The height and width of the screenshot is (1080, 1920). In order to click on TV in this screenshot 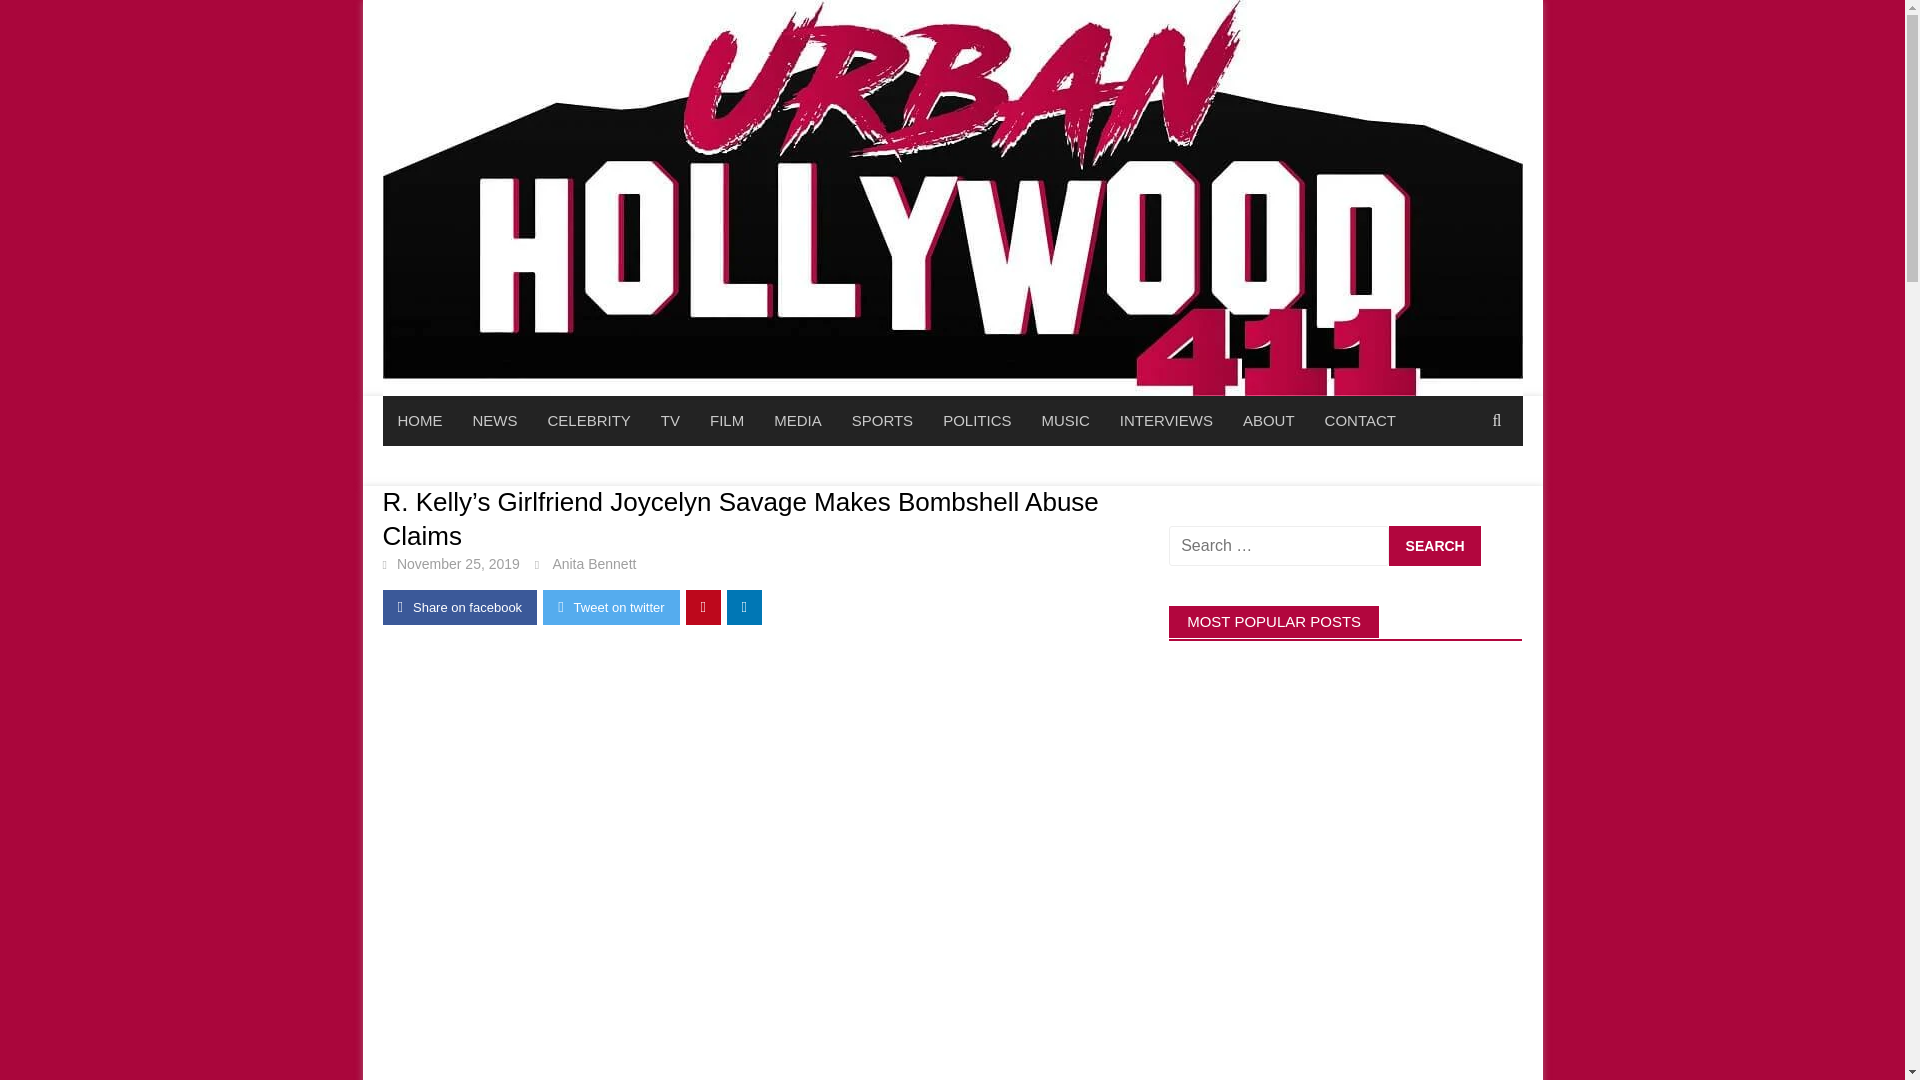, I will do `click(670, 421)`.